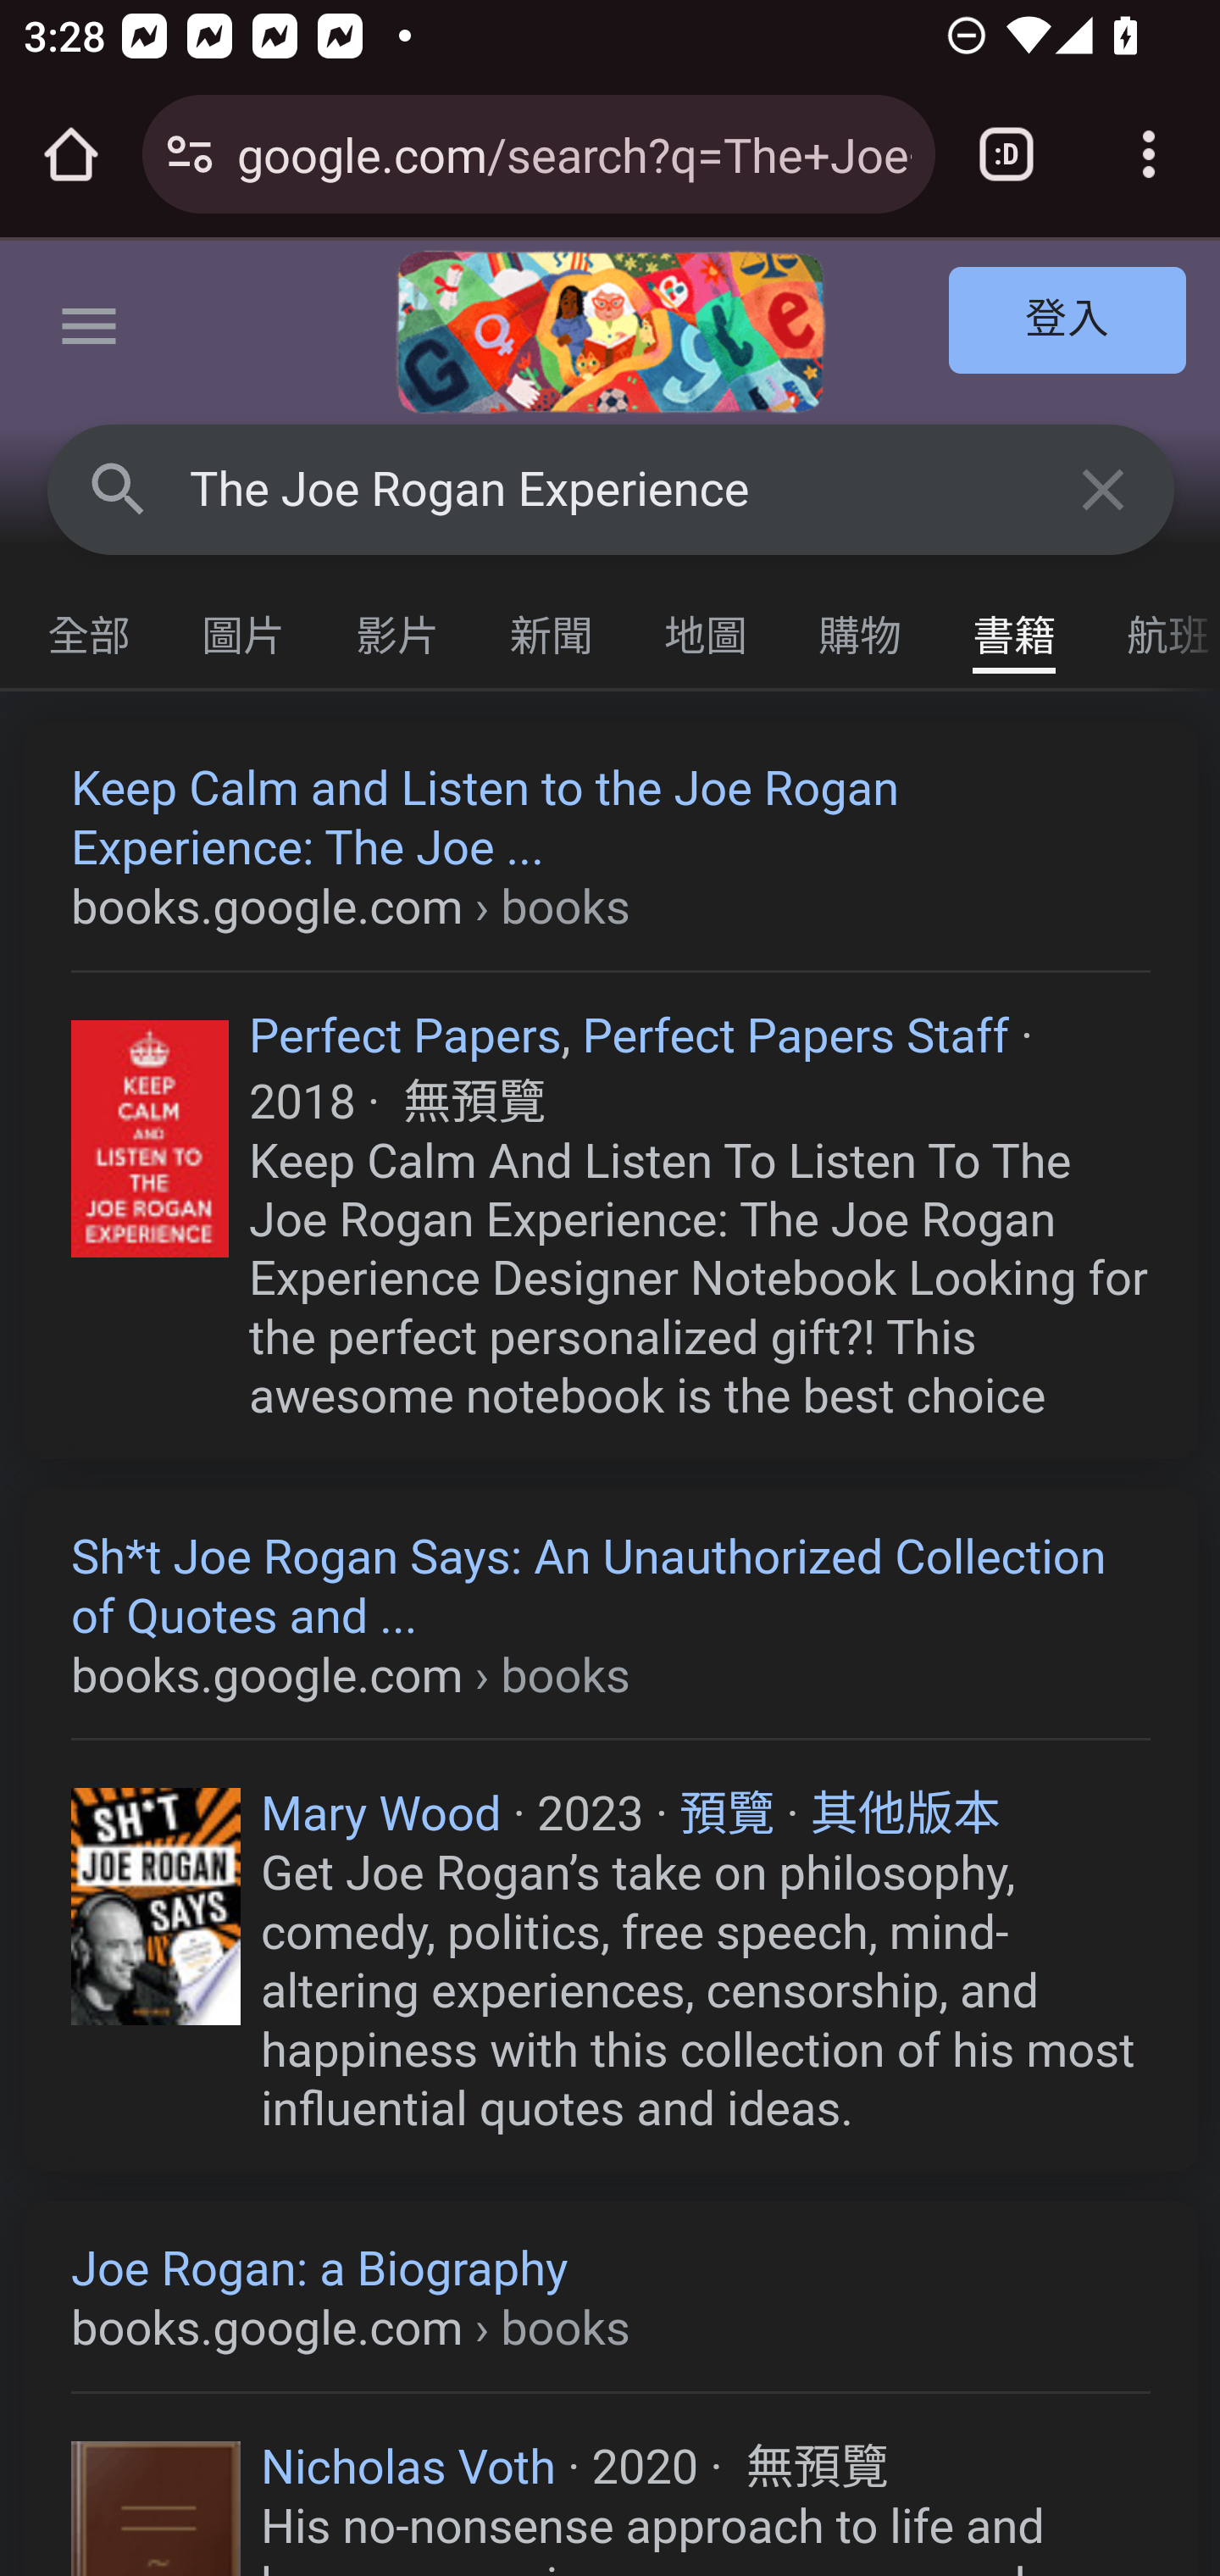  Describe the element at coordinates (119, 488) in the screenshot. I see `Google 搜尋` at that location.